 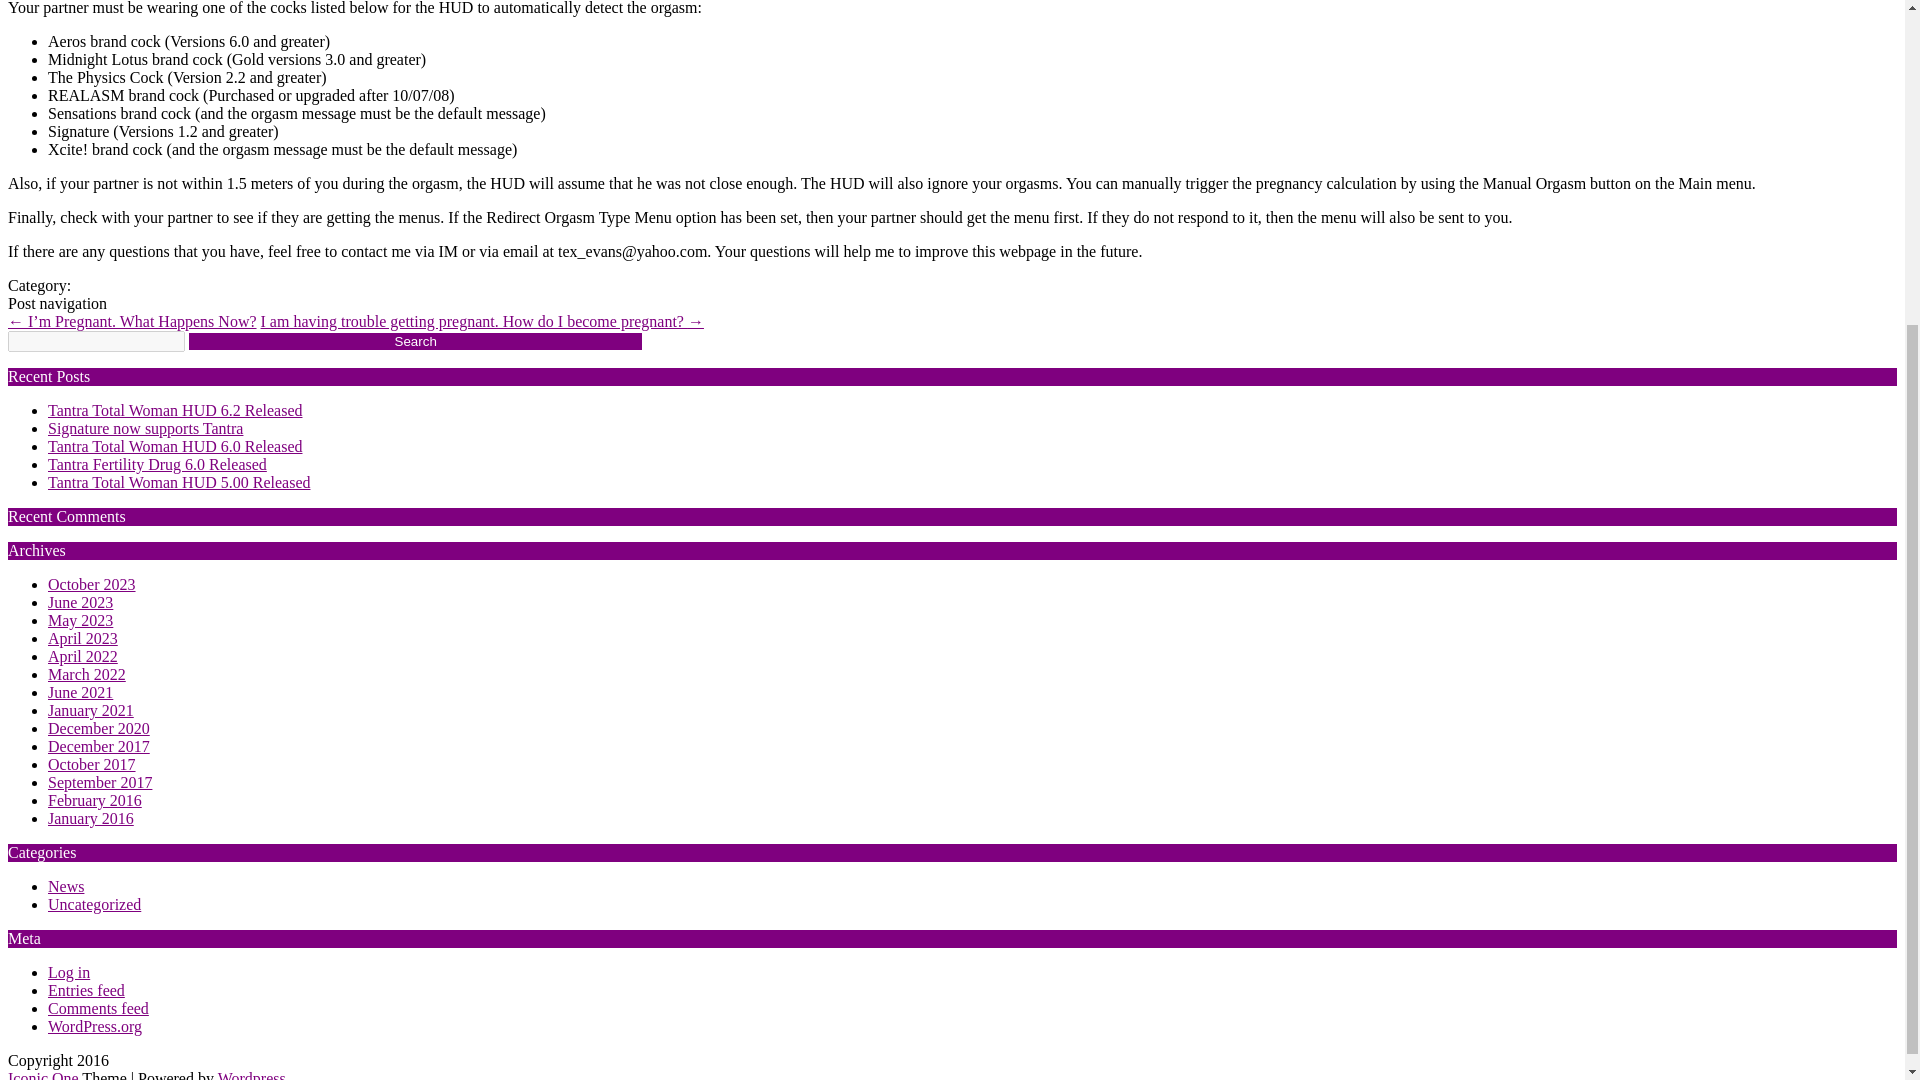 What do you see at coordinates (95, 1026) in the screenshot?
I see `WordPress.org` at bounding box center [95, 1026].